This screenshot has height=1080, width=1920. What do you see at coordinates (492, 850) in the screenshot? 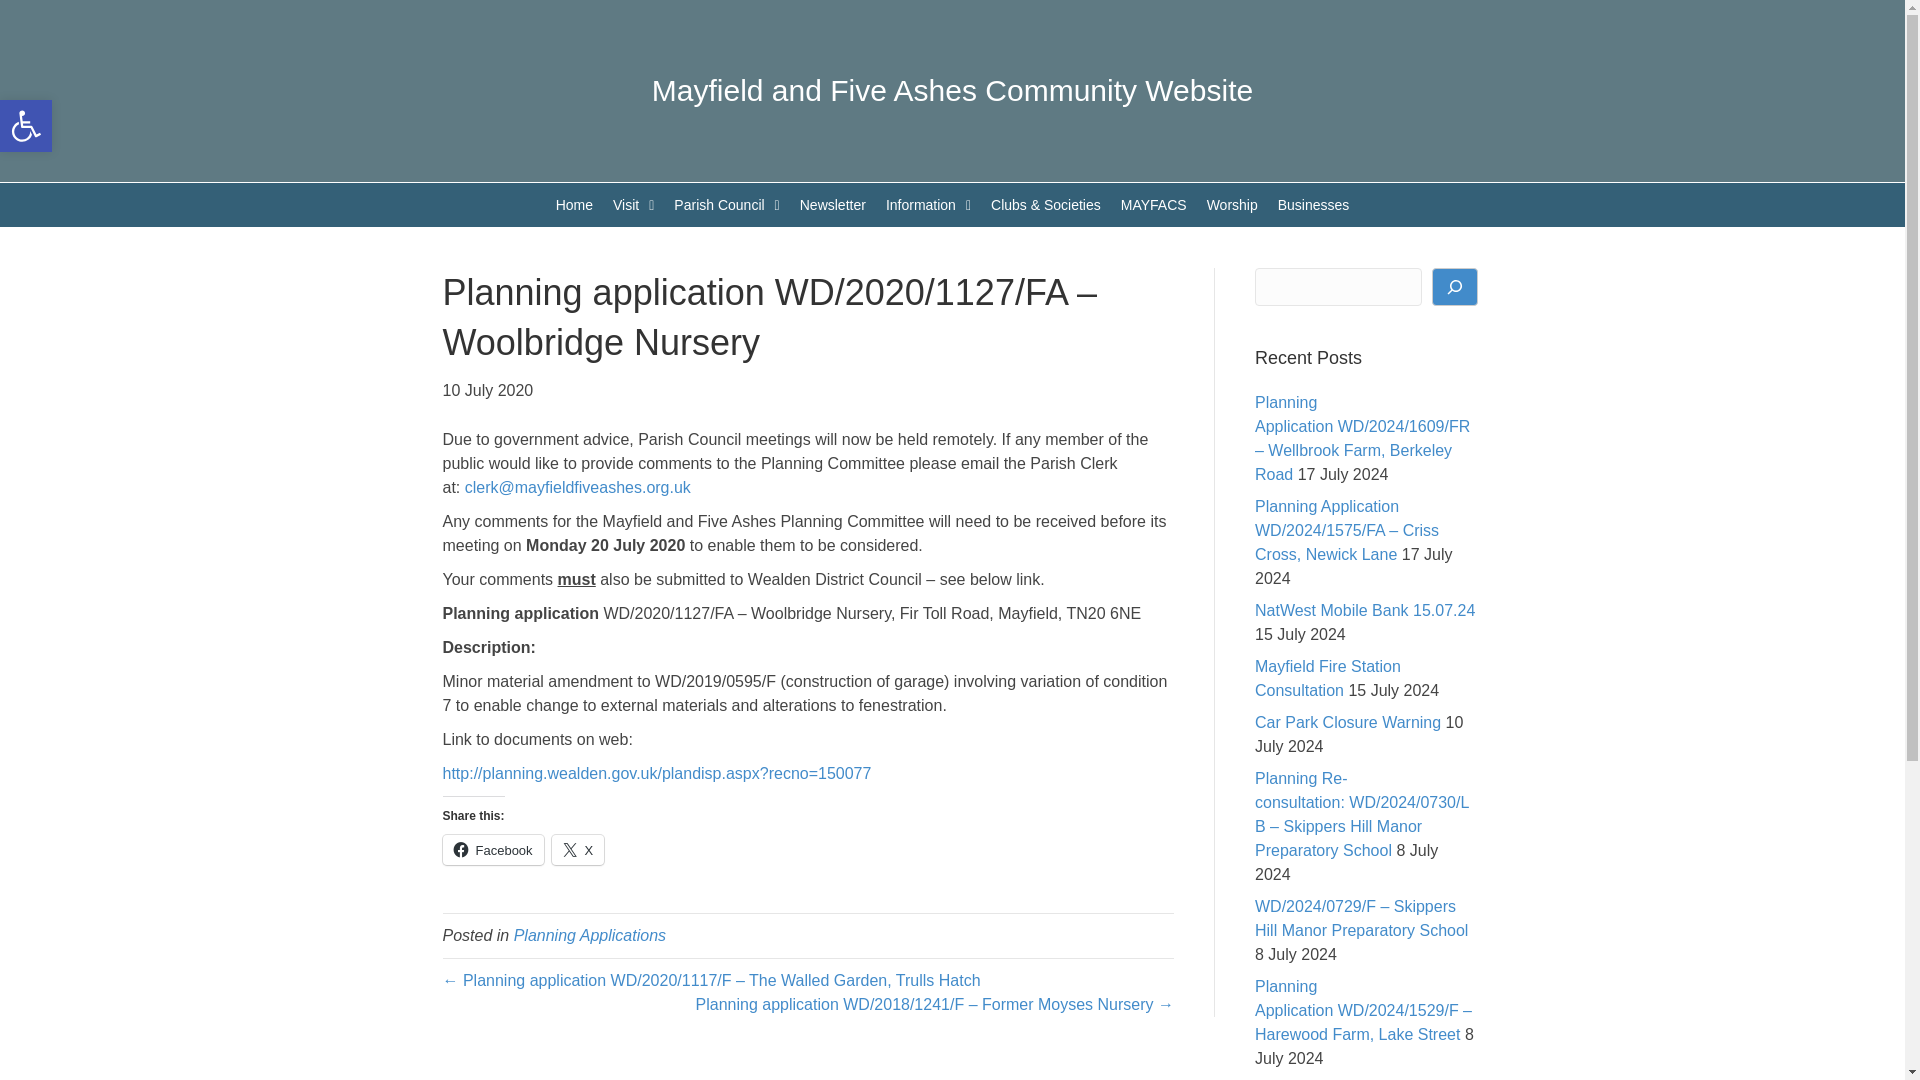
I see `Mayfield and Five Ashes Community Website` at bounding box center [492, 850].